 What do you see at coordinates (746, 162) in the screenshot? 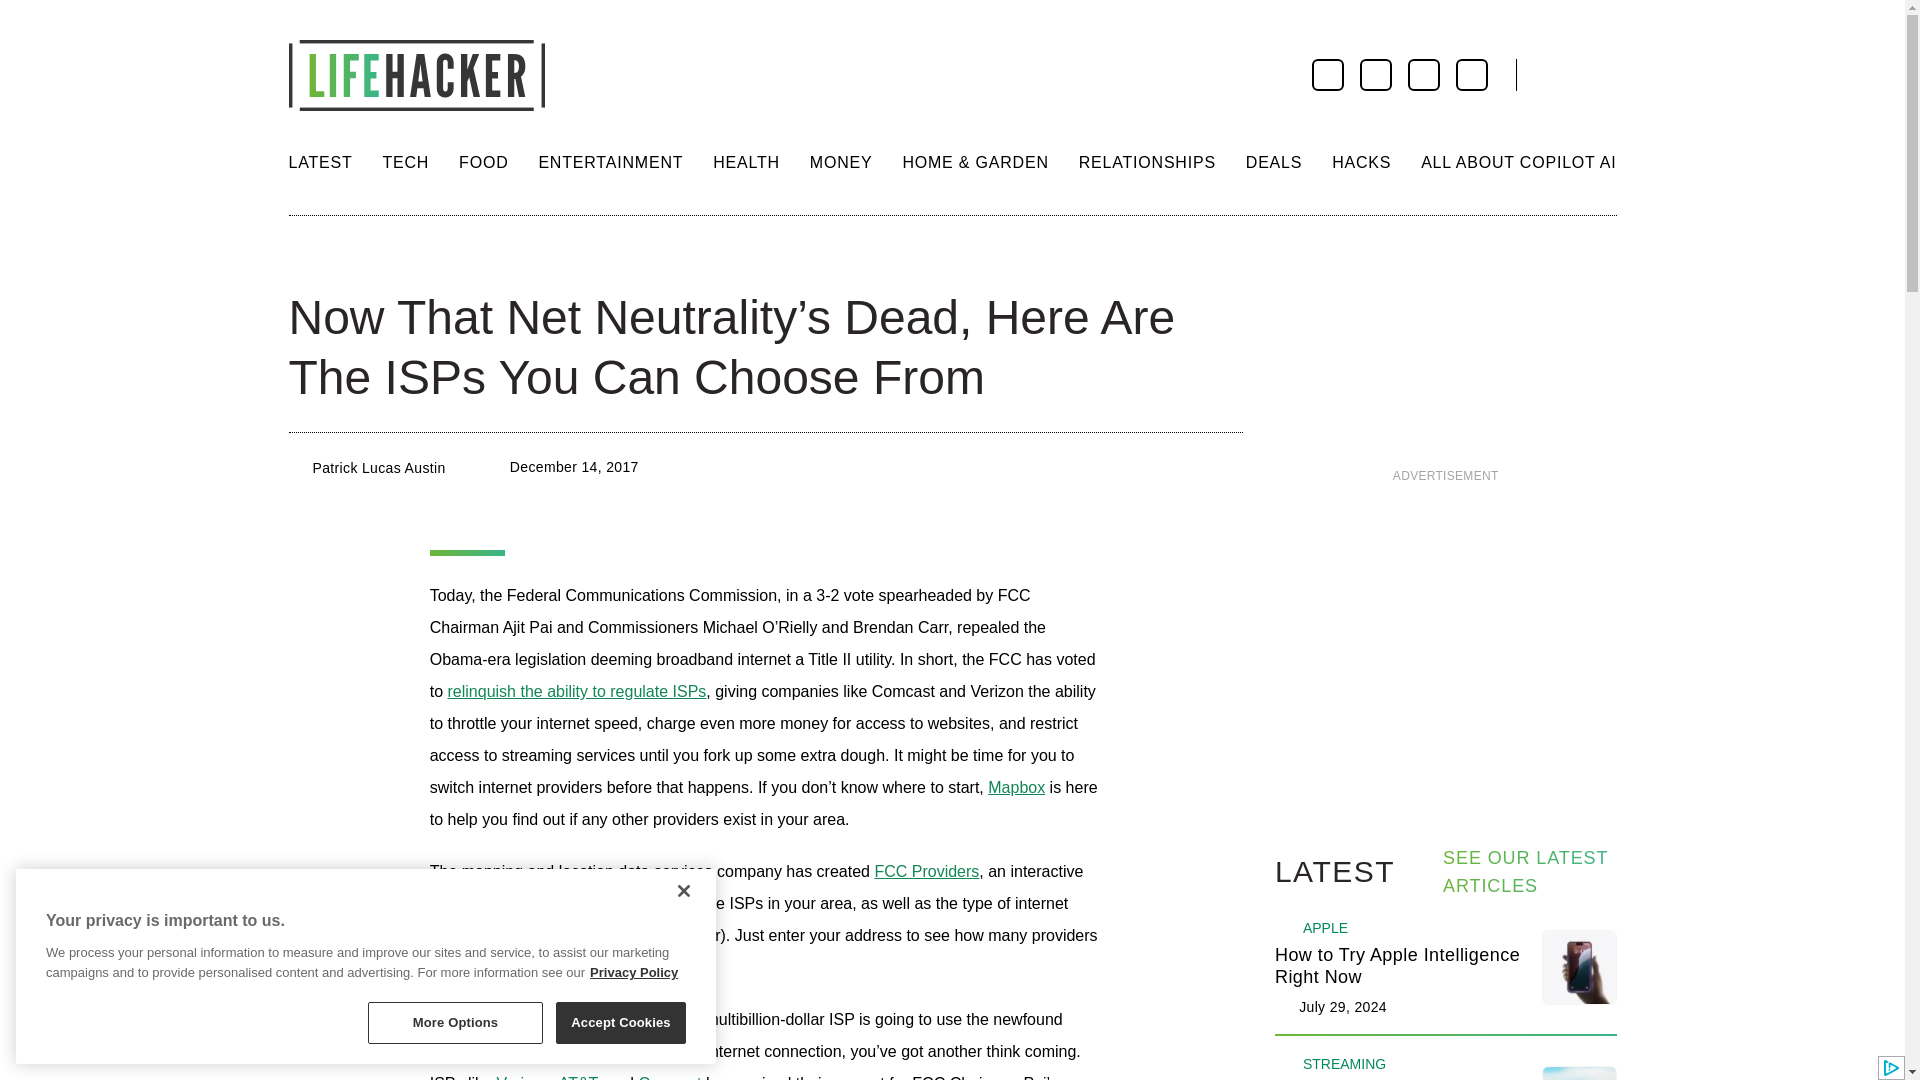
I see `HEALTH` at bounding box center [746, 162].